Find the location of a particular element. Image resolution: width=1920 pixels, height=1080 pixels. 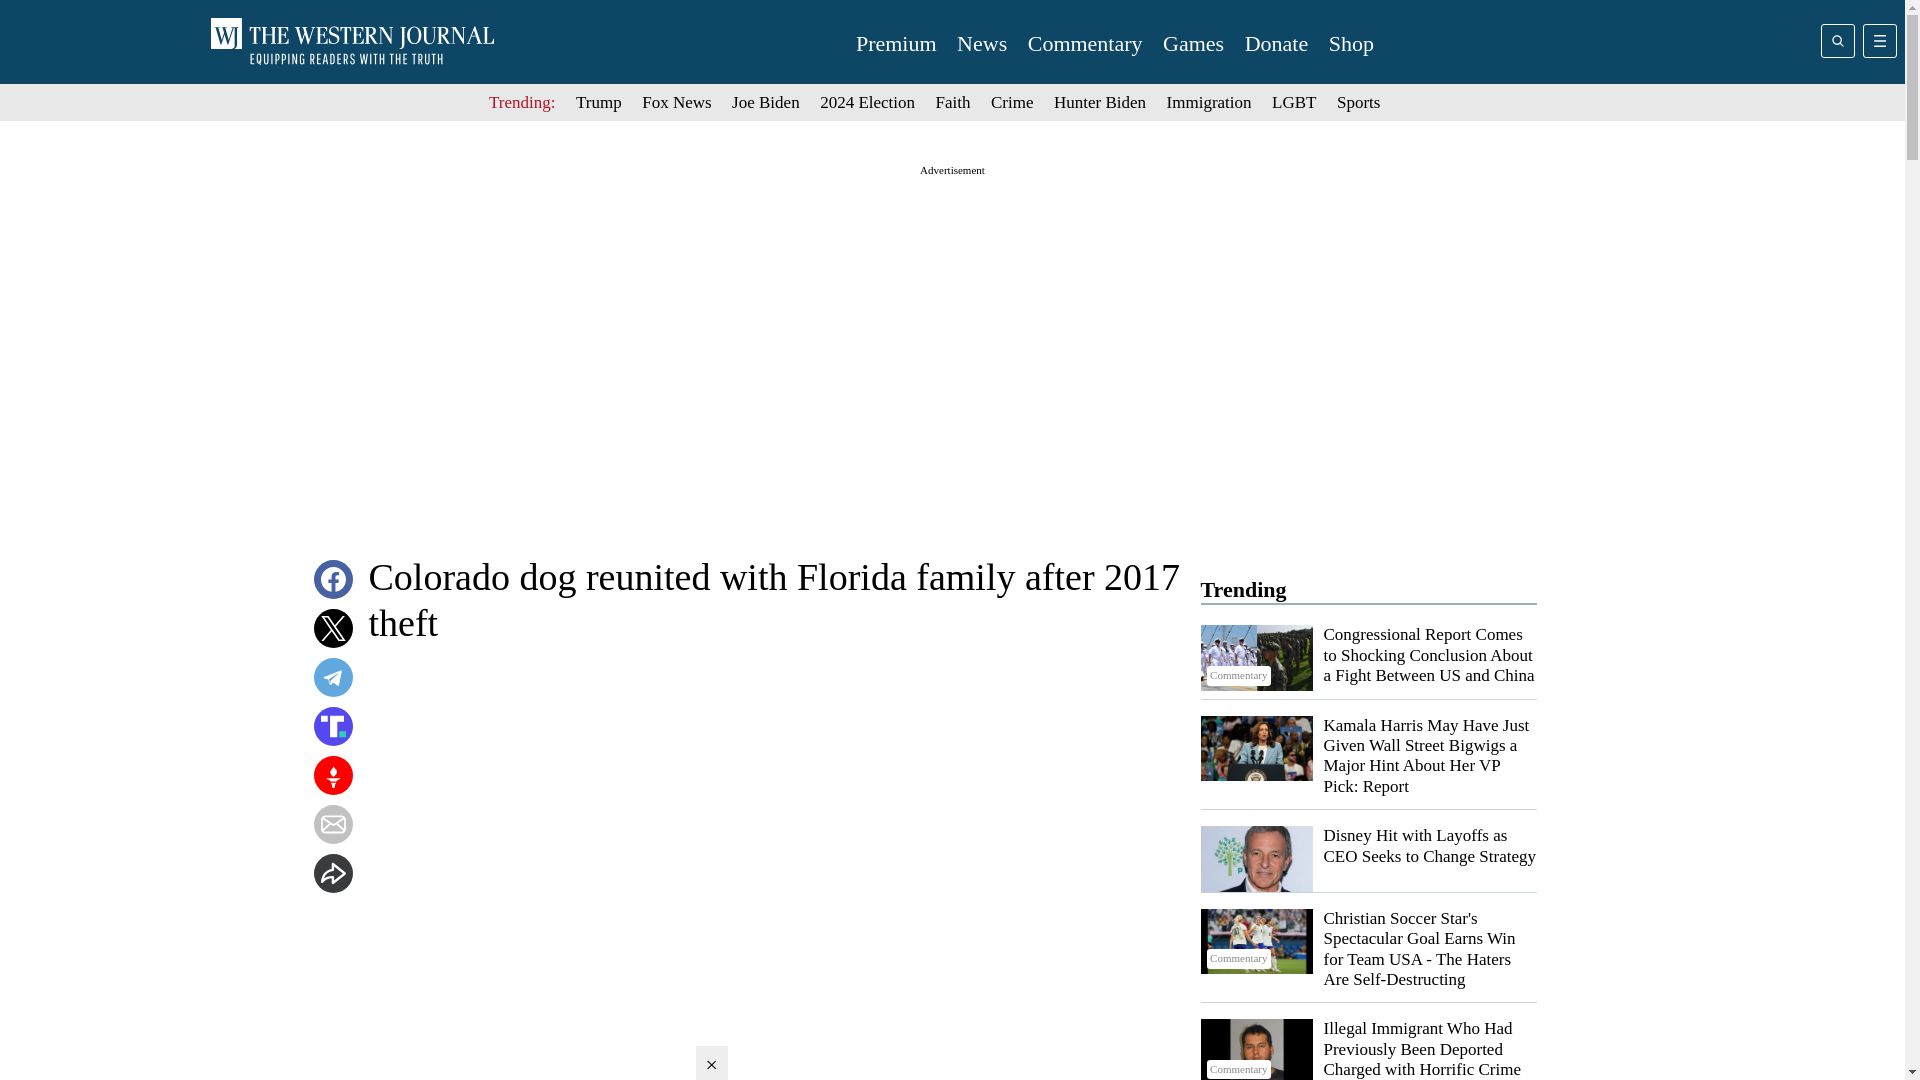

News is located at coordinates (981, 44).